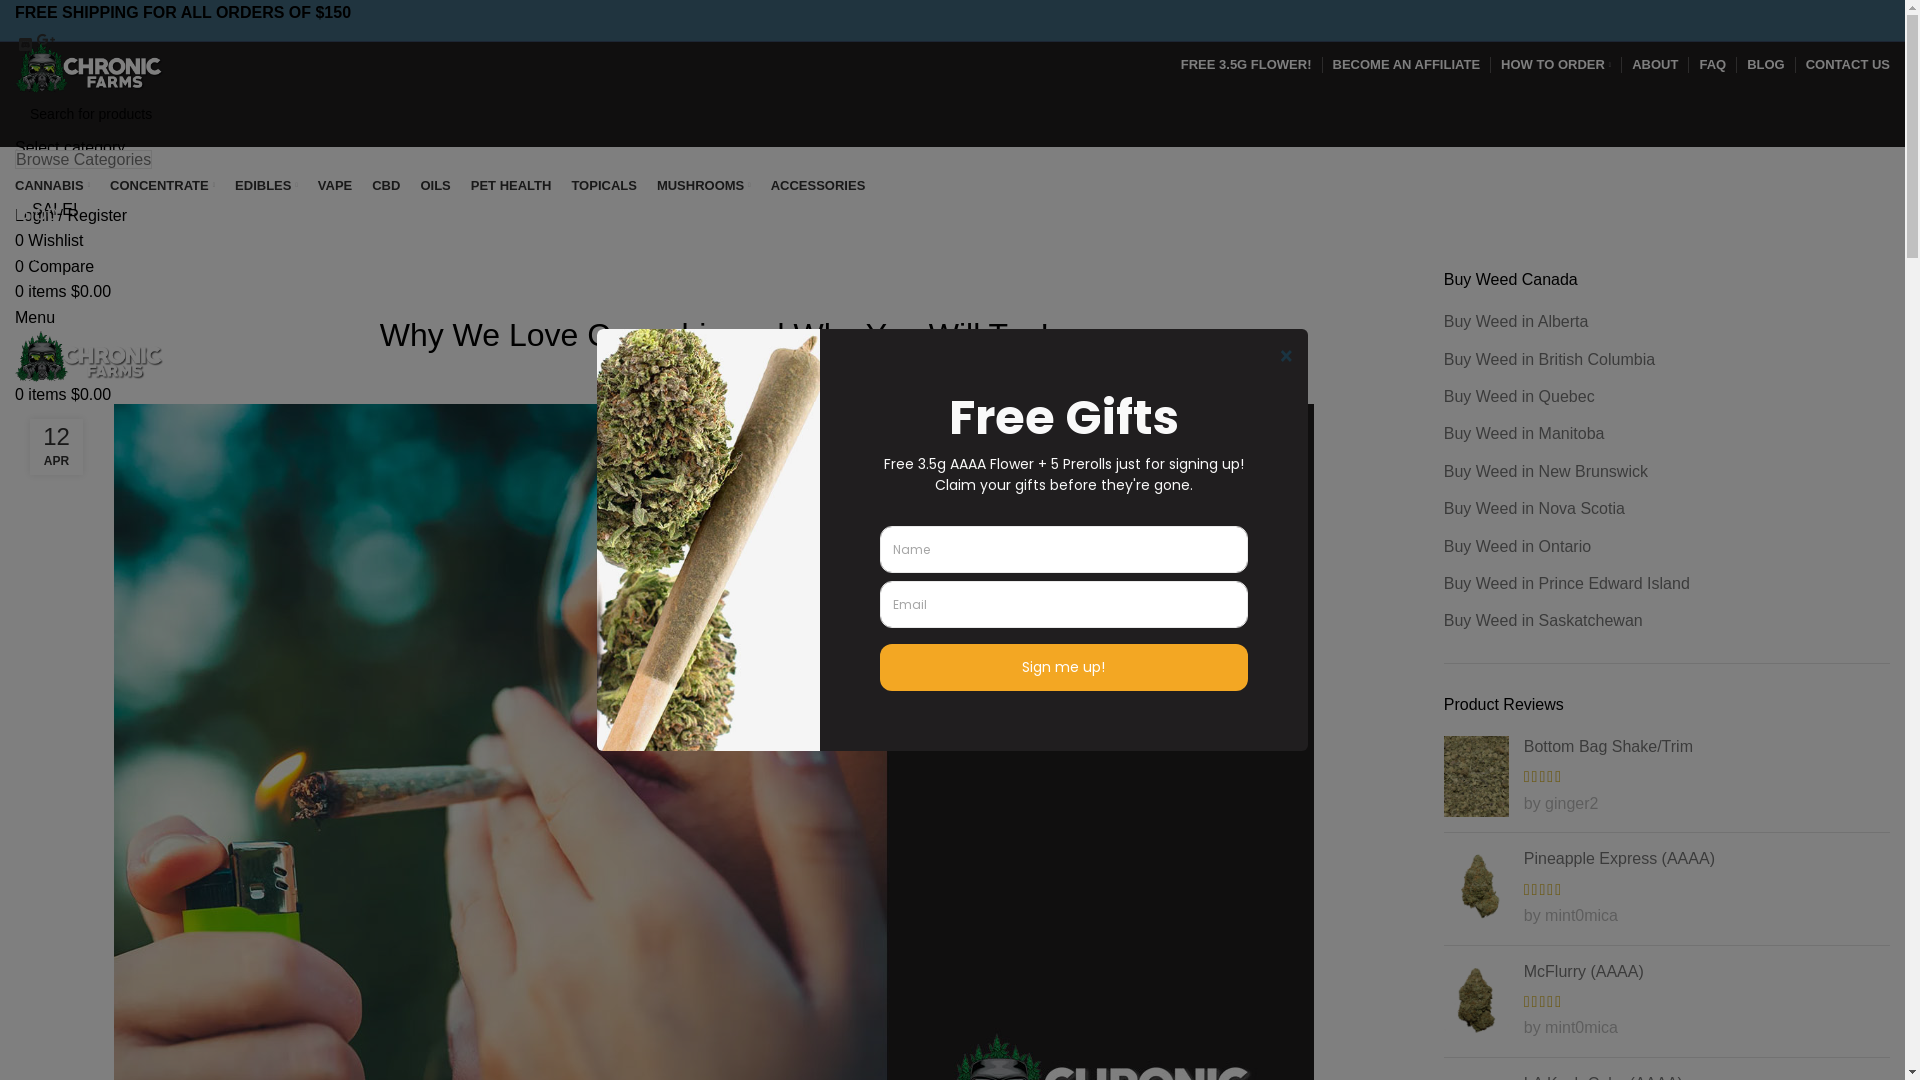  What do you see at coordinates (1667, 747) in the screenshot?
I see `Bottom Bag Shake/Trim` at bounding box center [1667, 747].